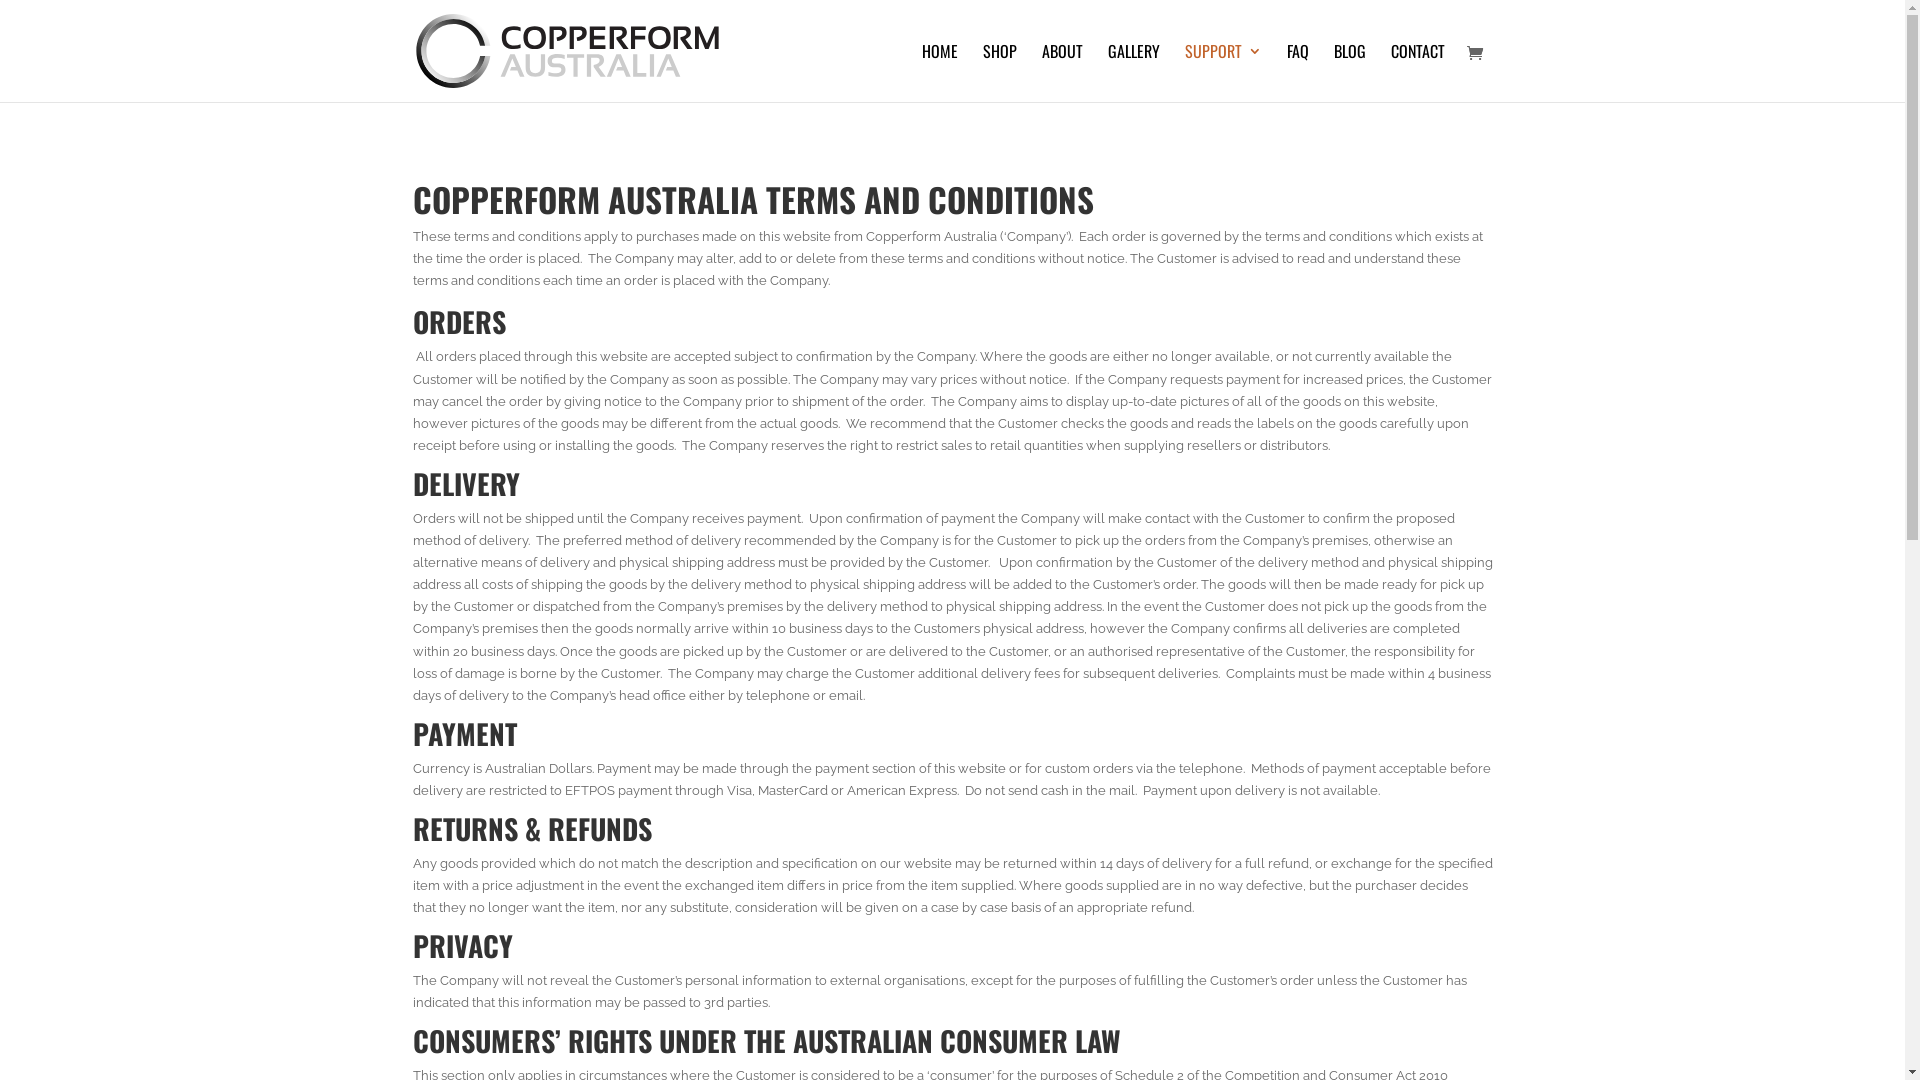  I want to click on GALLERY, so click(1134, 73).